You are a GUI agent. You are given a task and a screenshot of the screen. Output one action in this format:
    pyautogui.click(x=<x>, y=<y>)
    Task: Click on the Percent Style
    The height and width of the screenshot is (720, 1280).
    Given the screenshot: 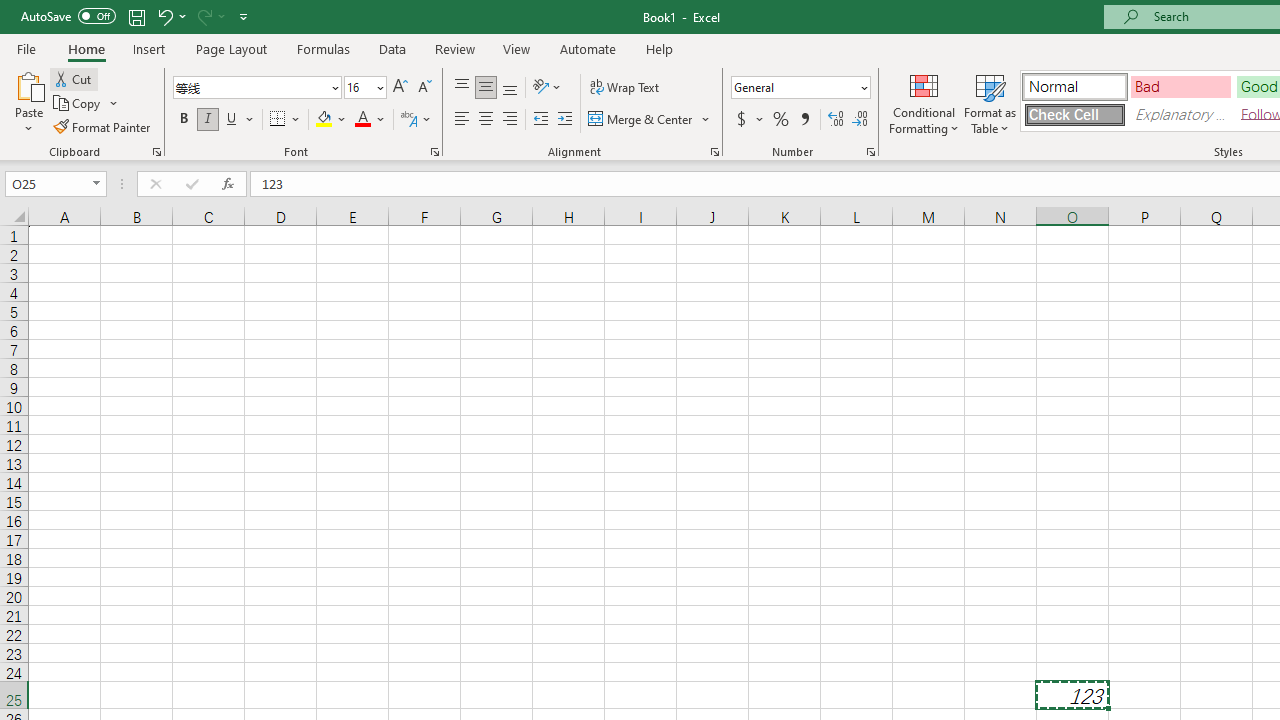 What is the action you would take?
    pyautogui.click(x=781, y=120)
    